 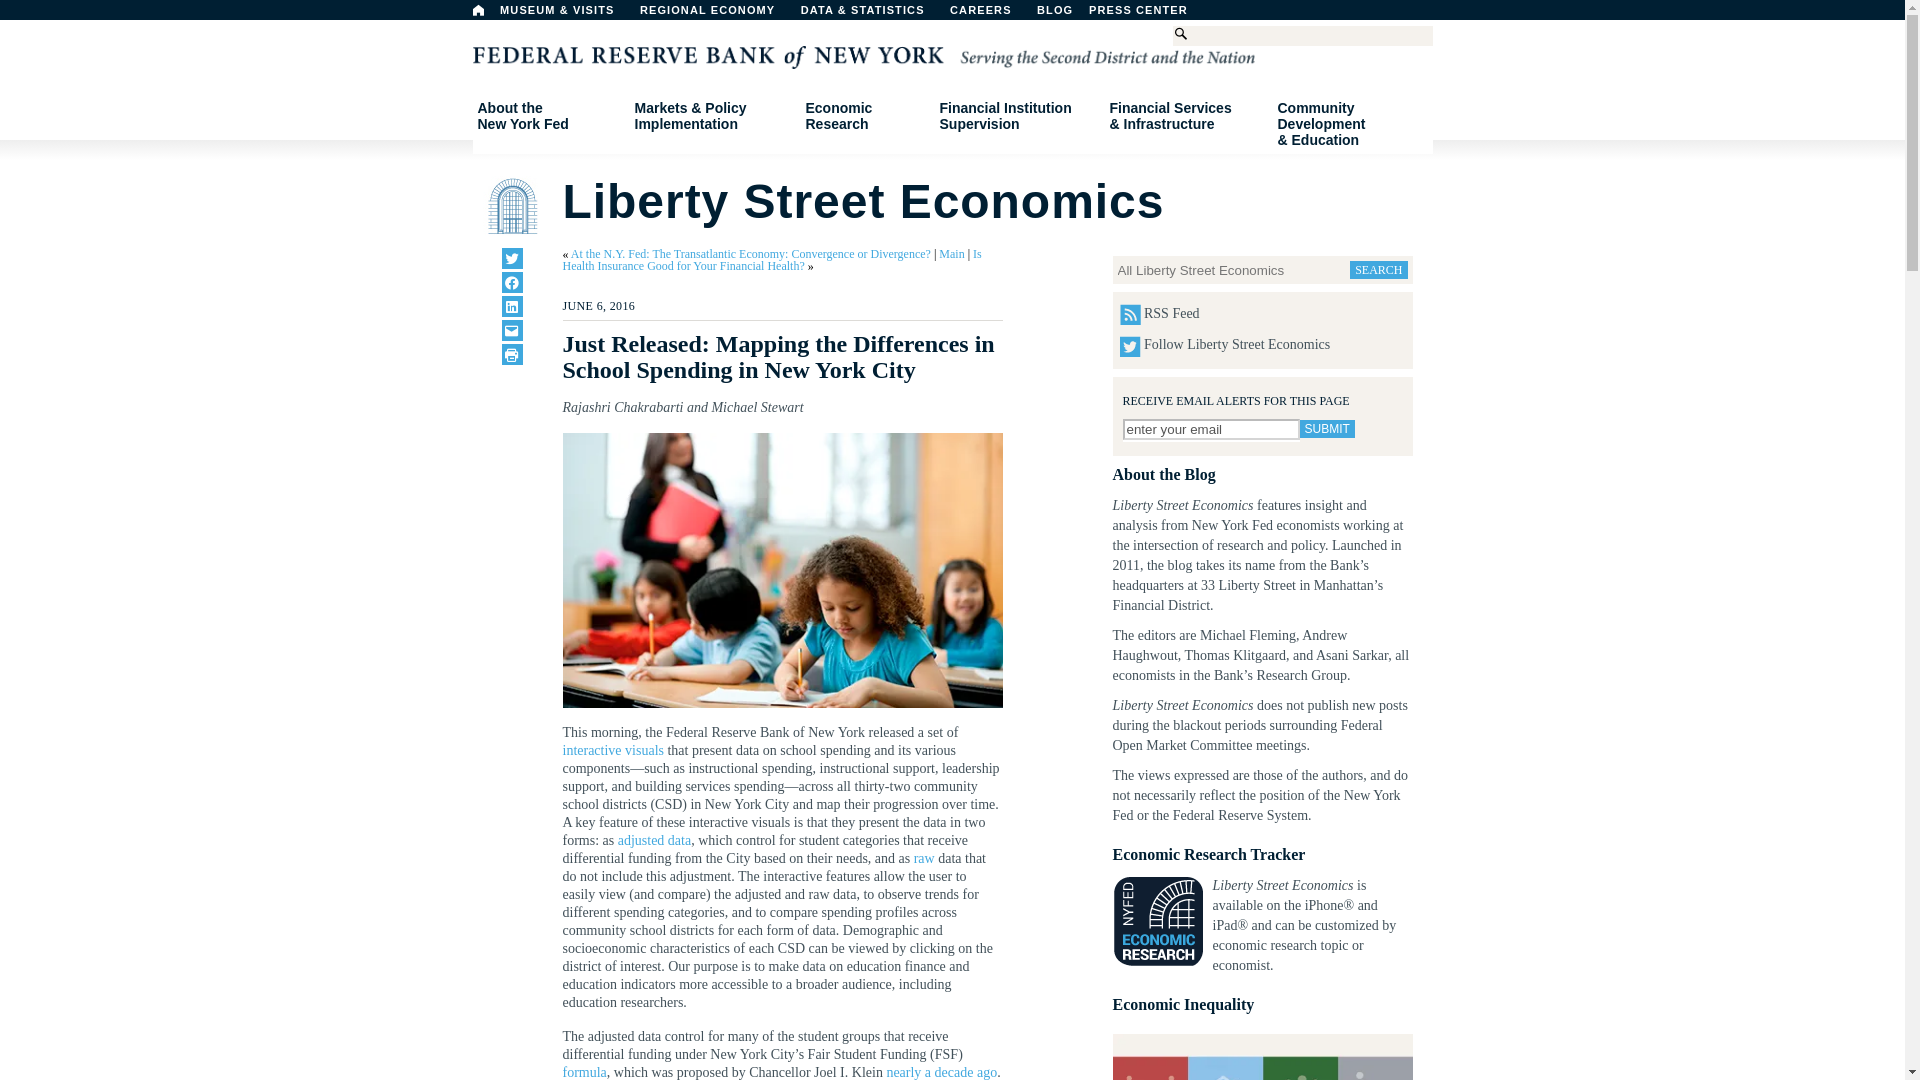 What do you see at coordinates (1210, 429) in the screenshot?
I see `enter your email` at bounding box center [1210, 429].